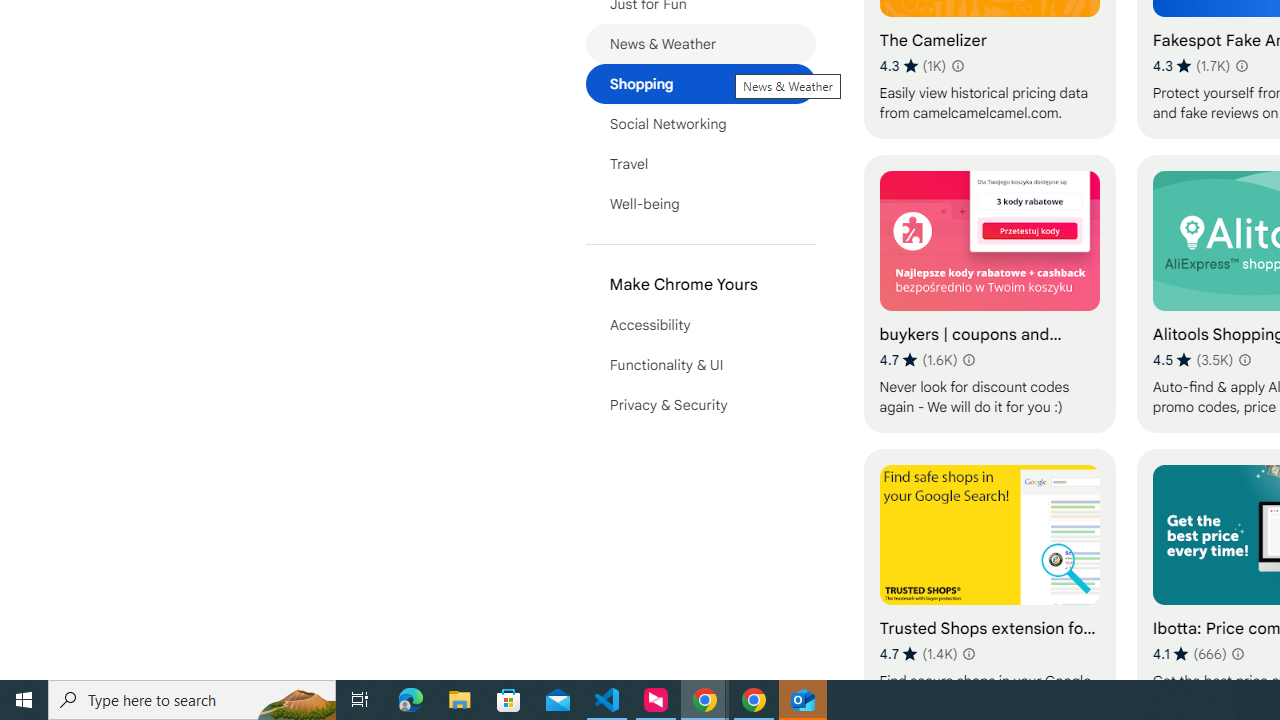 This screenshot has width=1280, height=720. Describe the element at coordinates (989, 293) in the screenshot. I see `buykers | coupons and discount codes` at that location.